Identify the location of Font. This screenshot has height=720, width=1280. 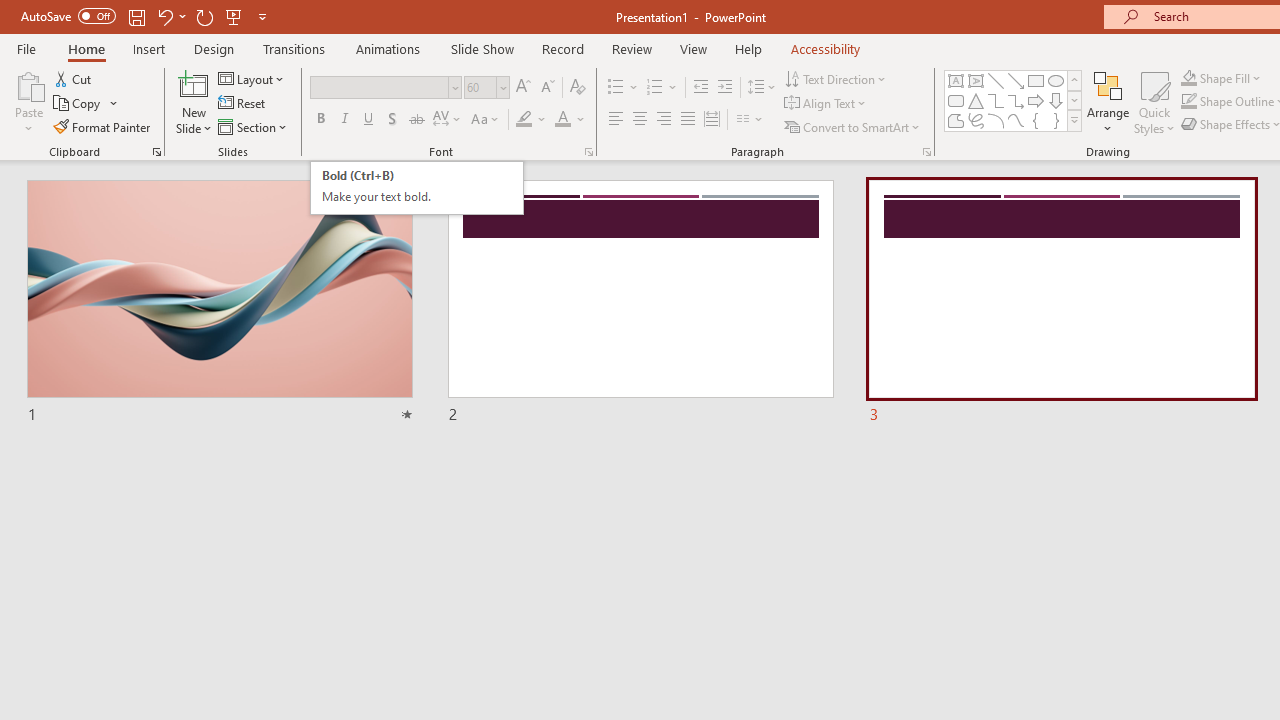
(380, 87).